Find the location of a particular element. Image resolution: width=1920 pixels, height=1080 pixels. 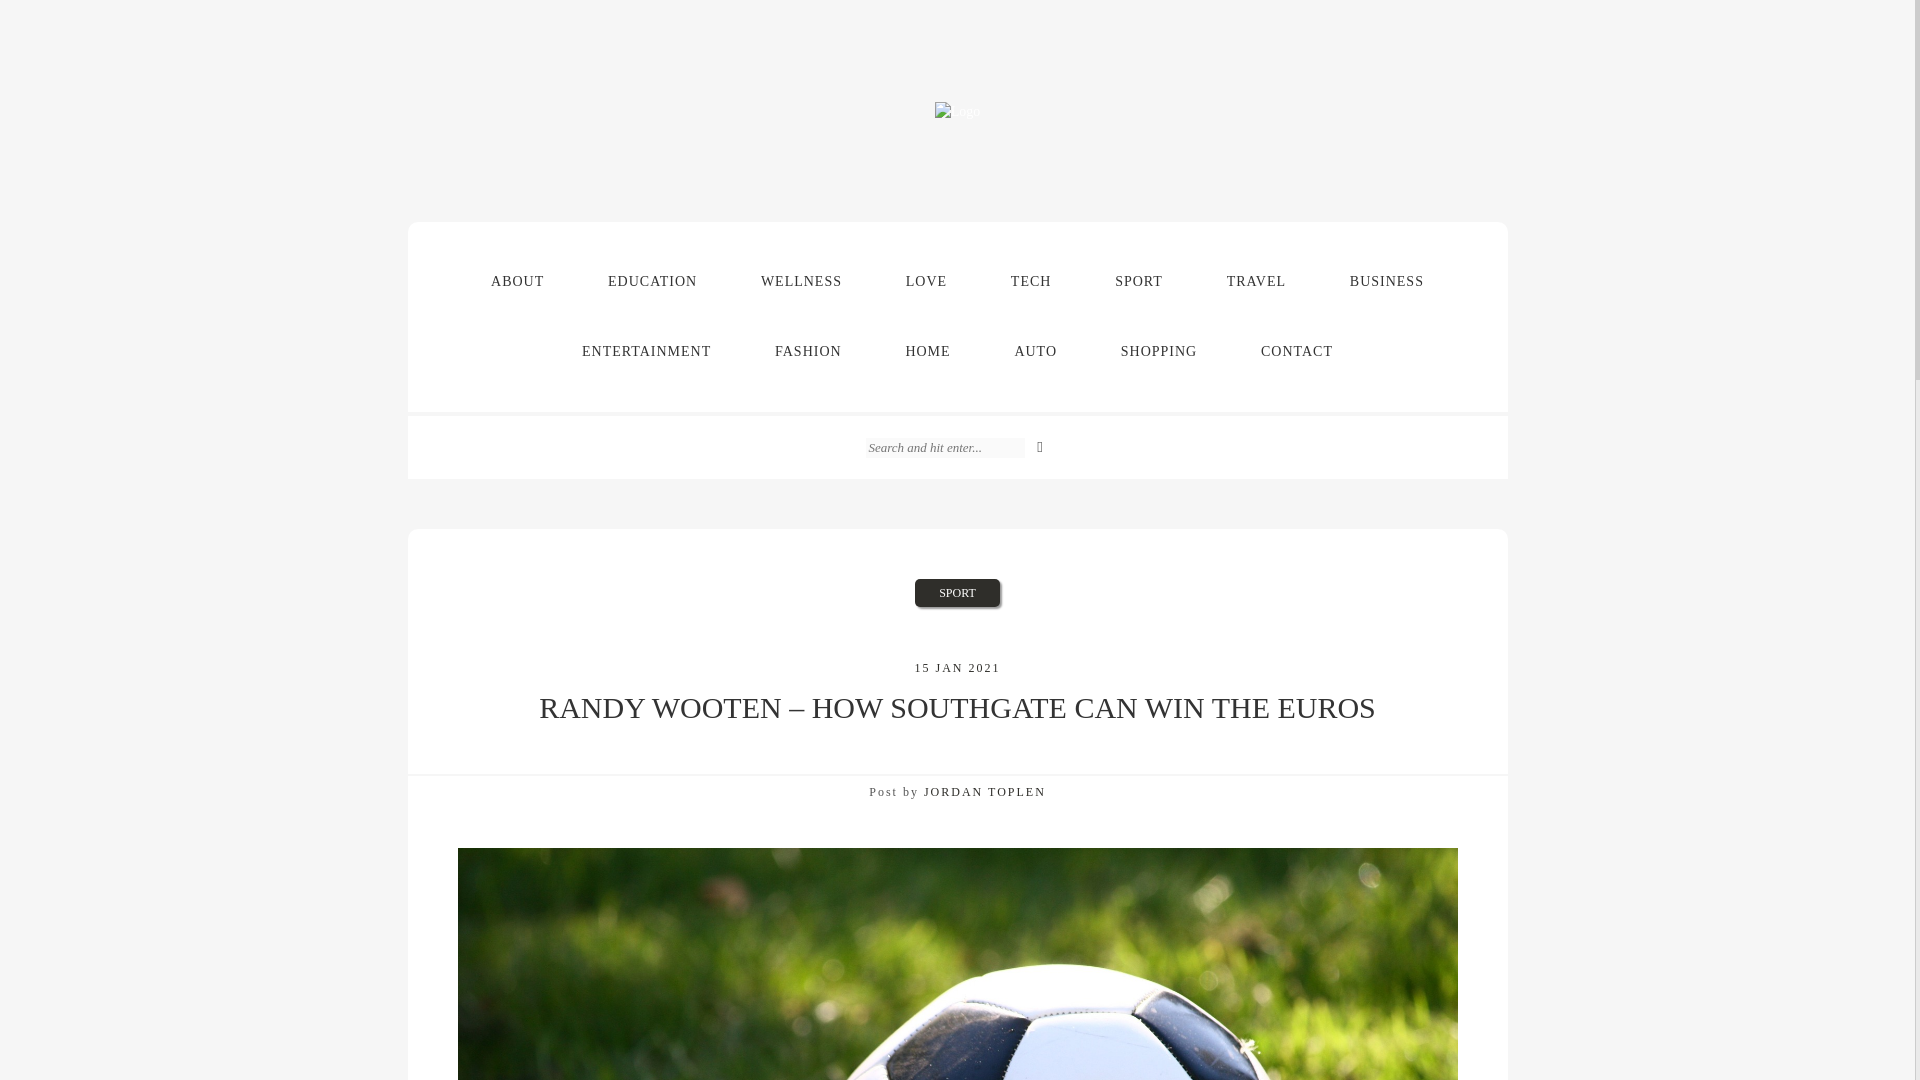

ABOUT is located at coordinates (517, 282).